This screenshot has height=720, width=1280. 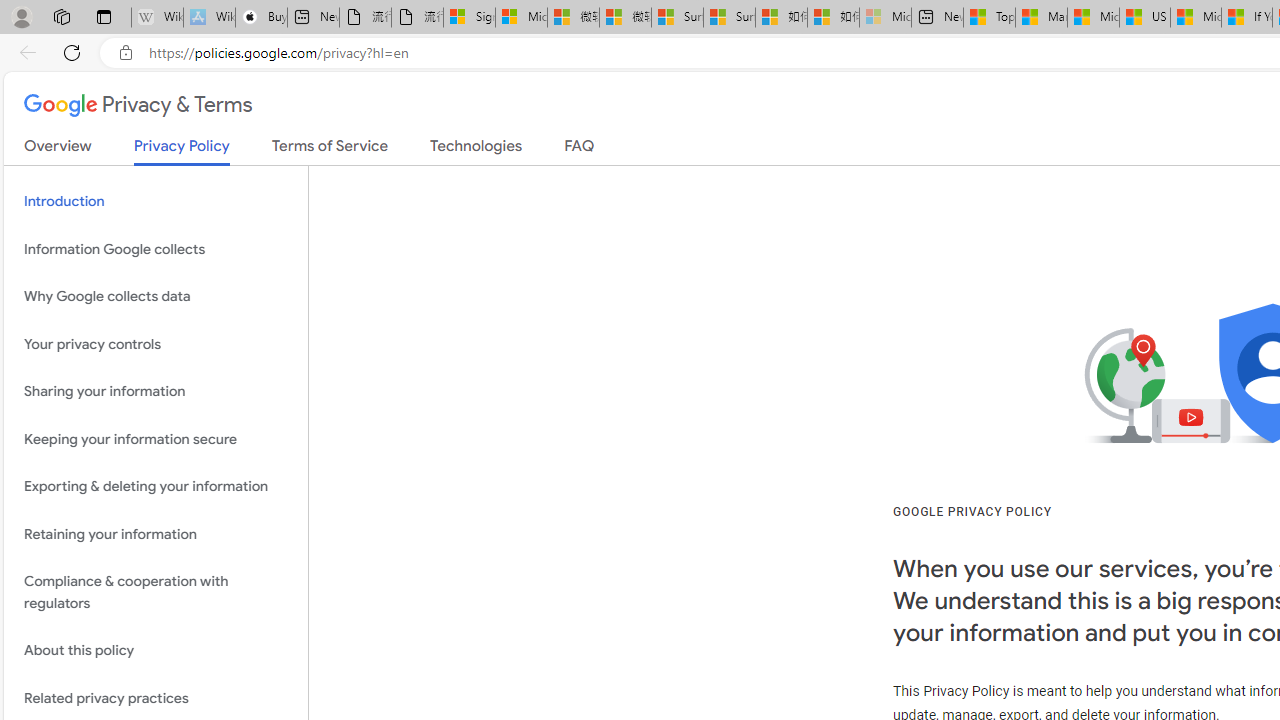 I want to click on Top Stories - MSN, so click(x=989, y=18).